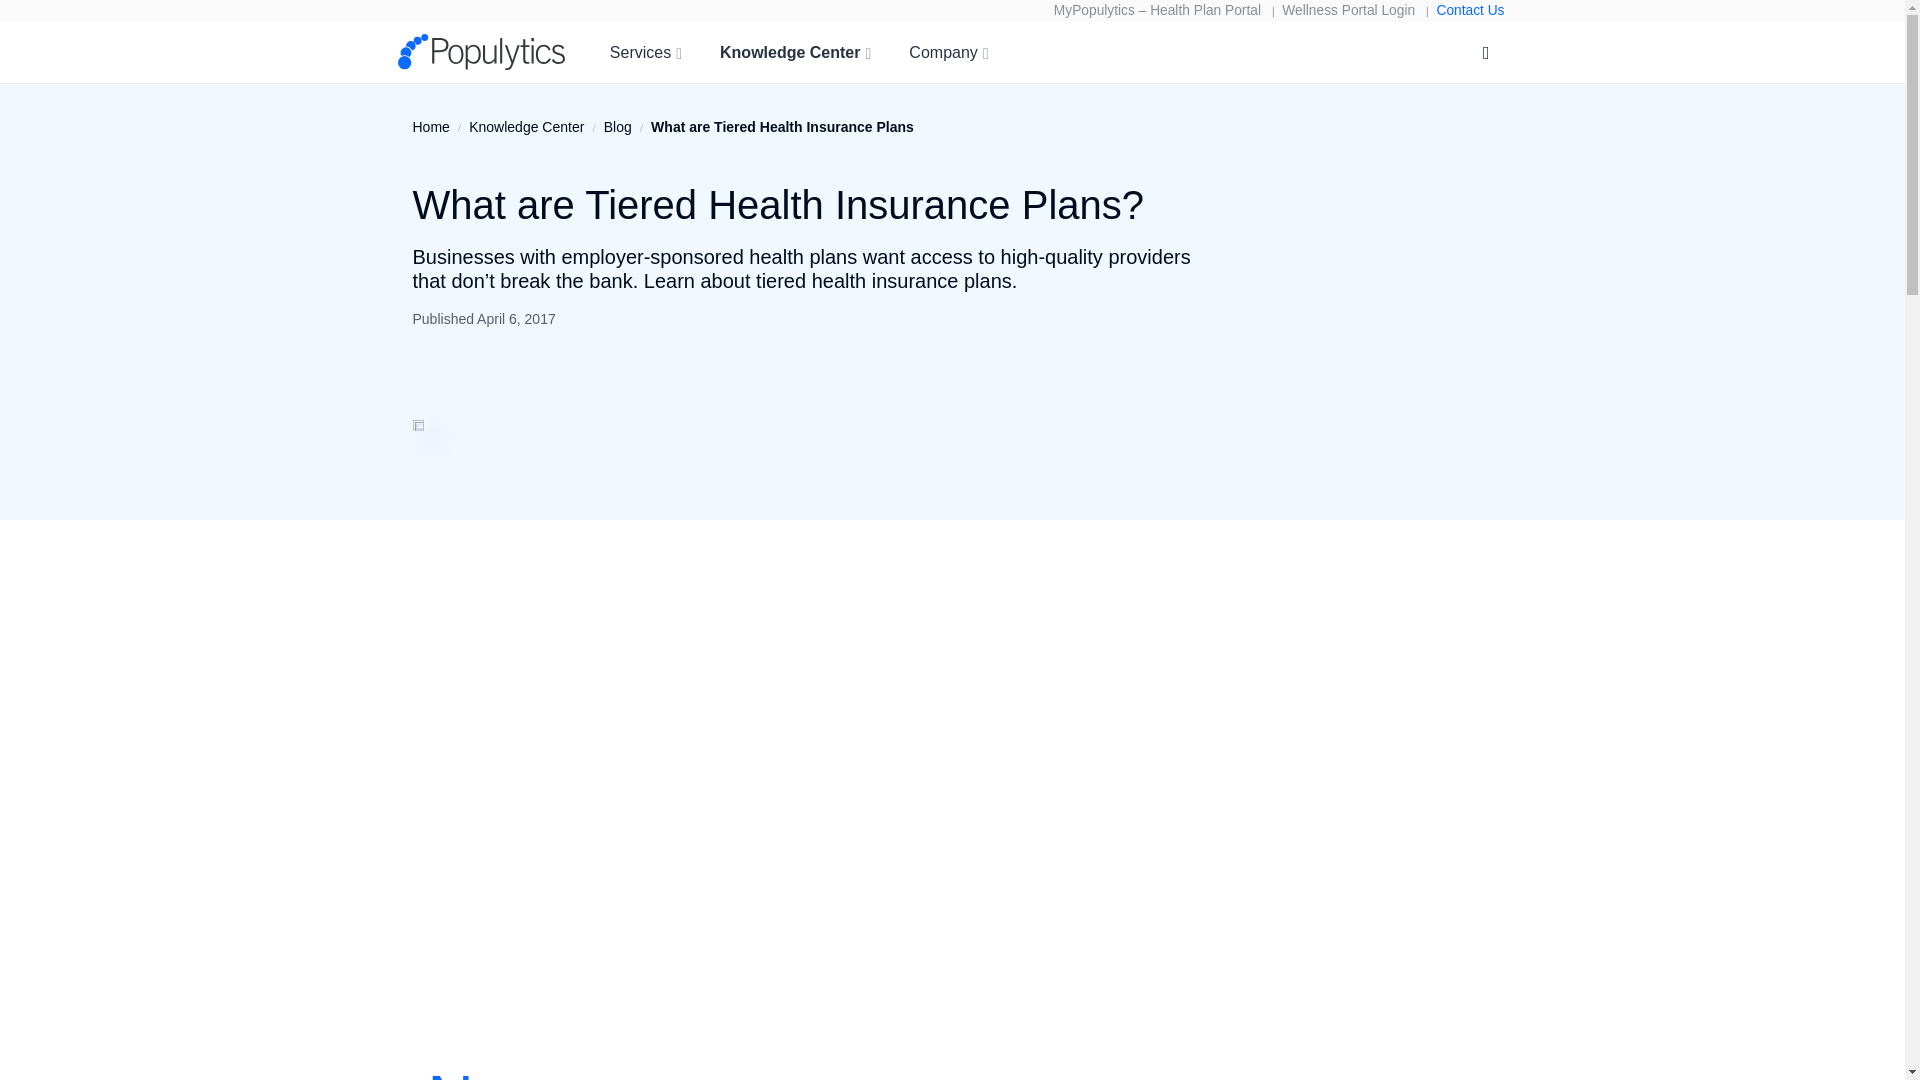 This screenshot has width=1920, height=1080. Describe the element at coordinates (796, 52) in the screenshot. I see `Knowledge Center` at that location.